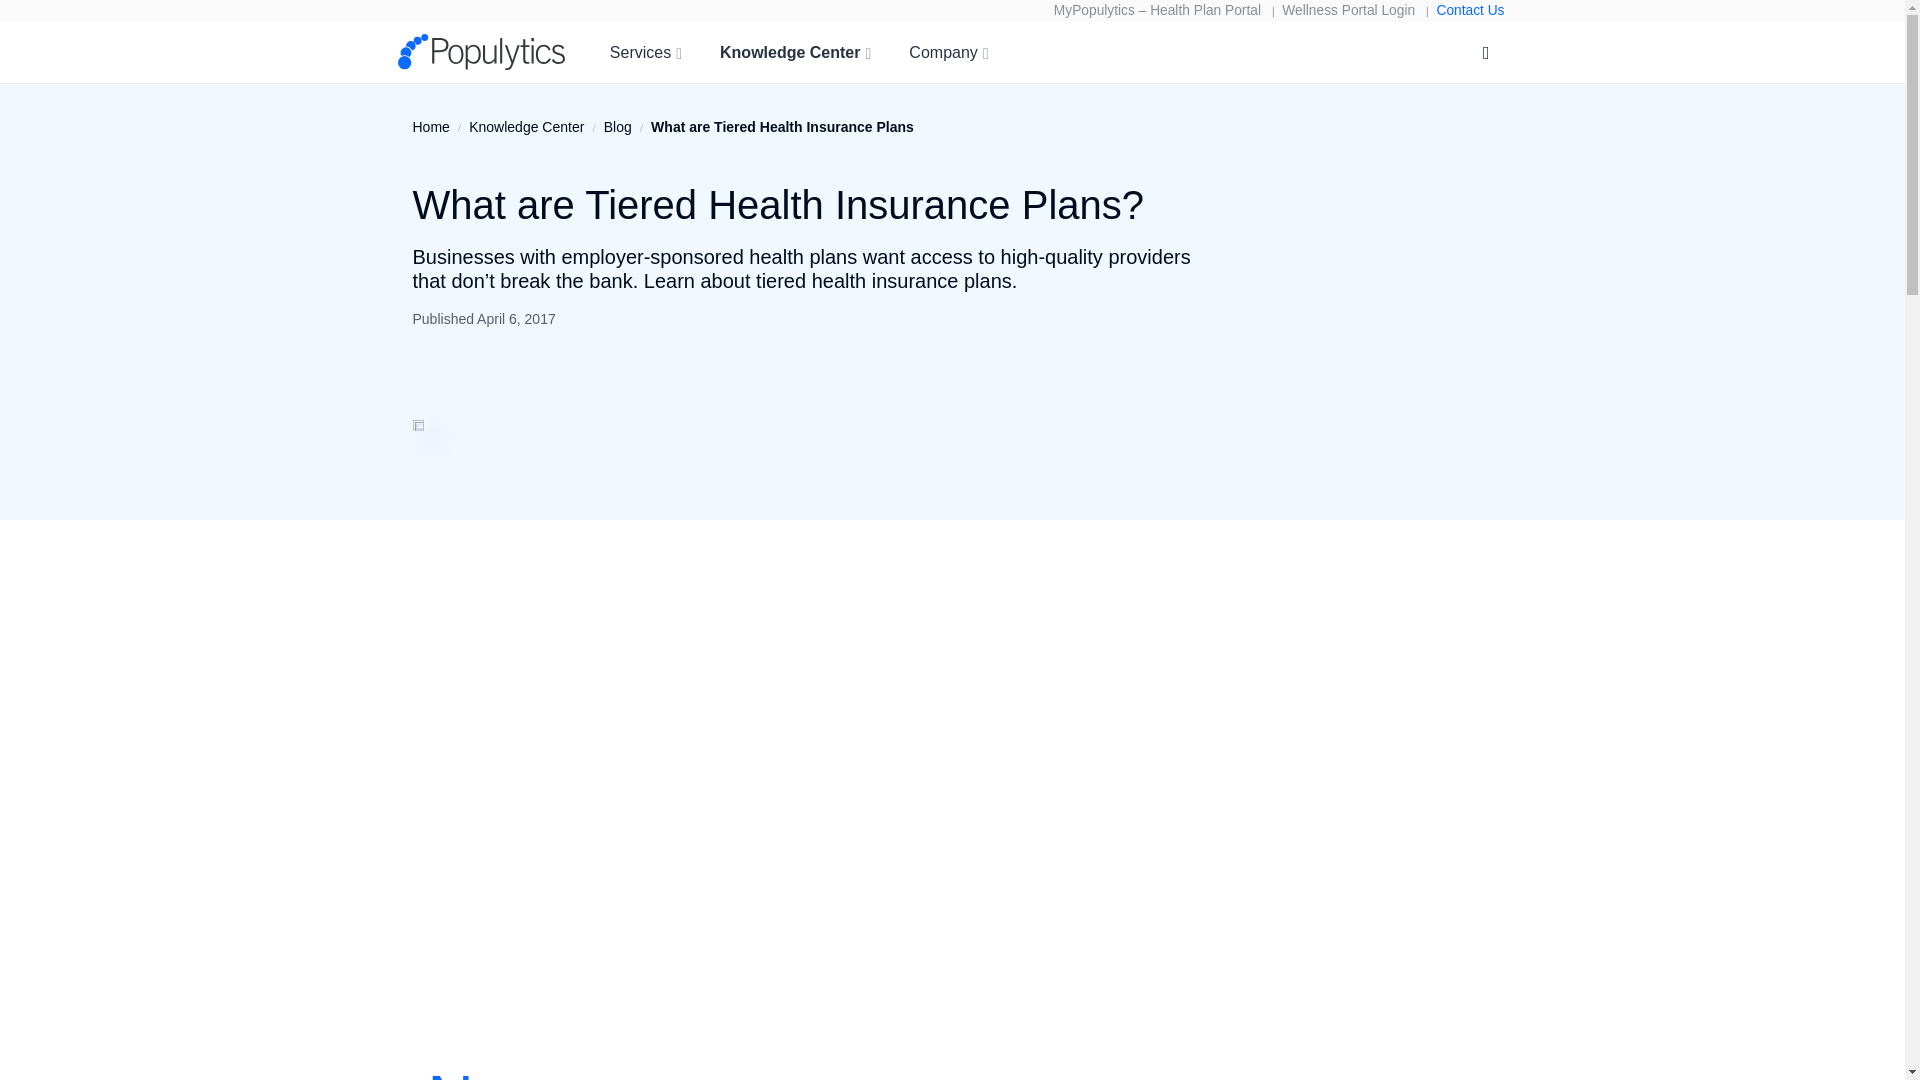 This screenshot has width=1920, height=1080. Describe the element at coordinates (796, 52) in the screenshot. I see `Knowledge Center` at that location.